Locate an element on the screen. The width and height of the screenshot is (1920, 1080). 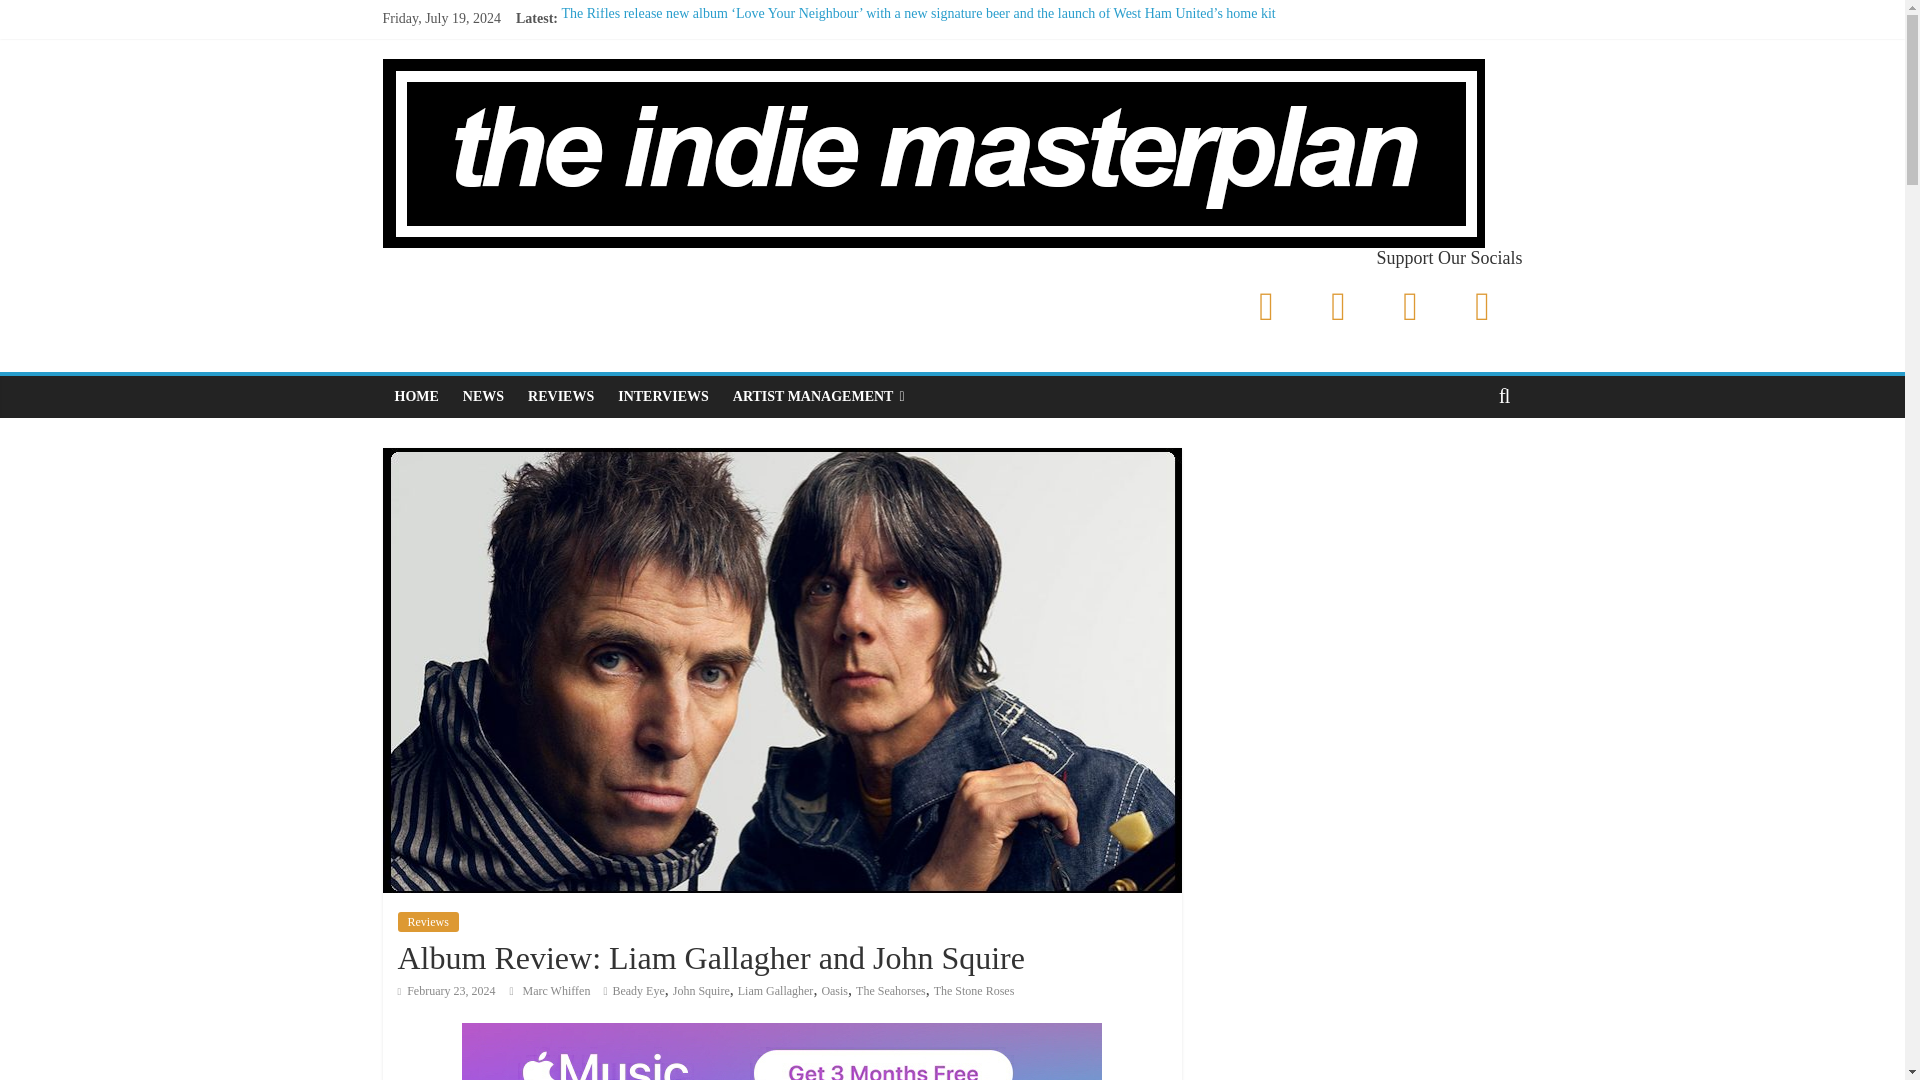
3:37 pm is located at coordinates (446, 990).